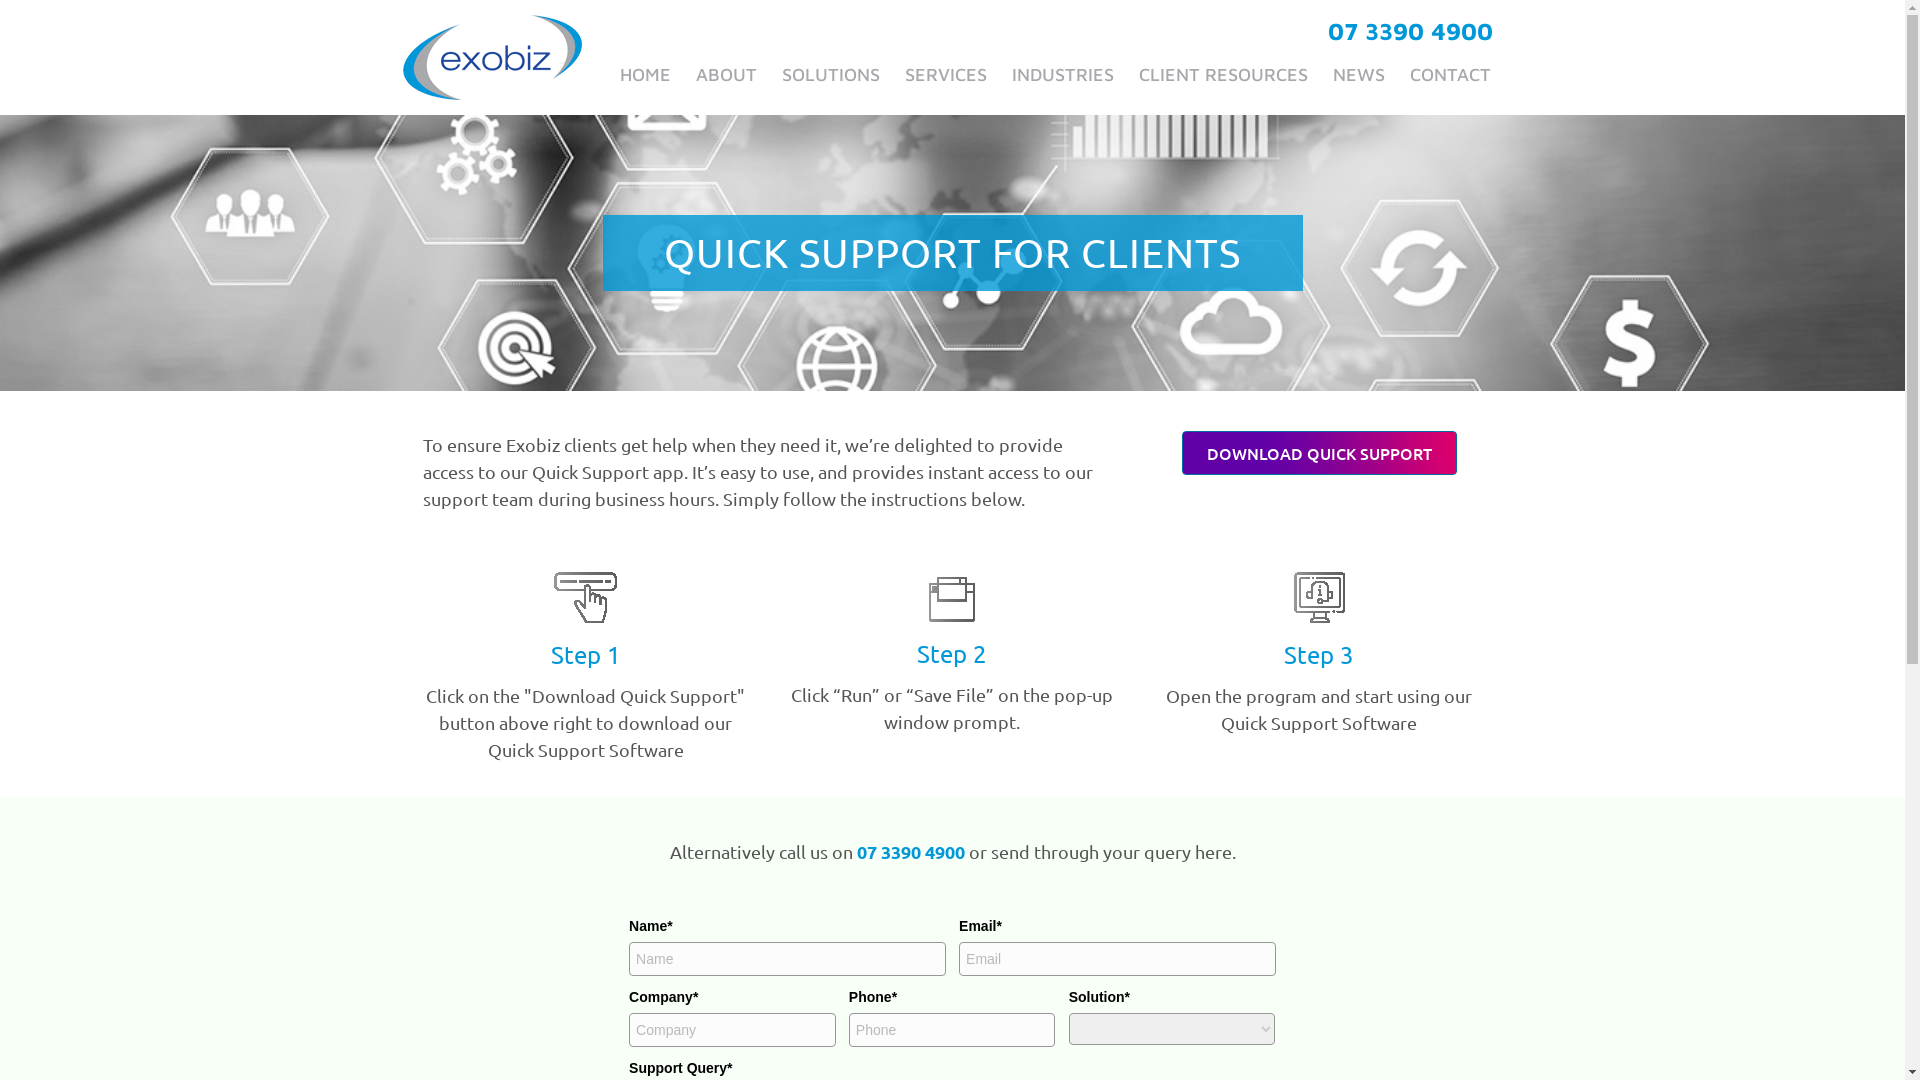 The height and width of the screenshot is (1080, 1920). What do you see at coordinates (910, 852) in the screenshot?
I see `07 3390 4900` at bounding box center [910, 852].